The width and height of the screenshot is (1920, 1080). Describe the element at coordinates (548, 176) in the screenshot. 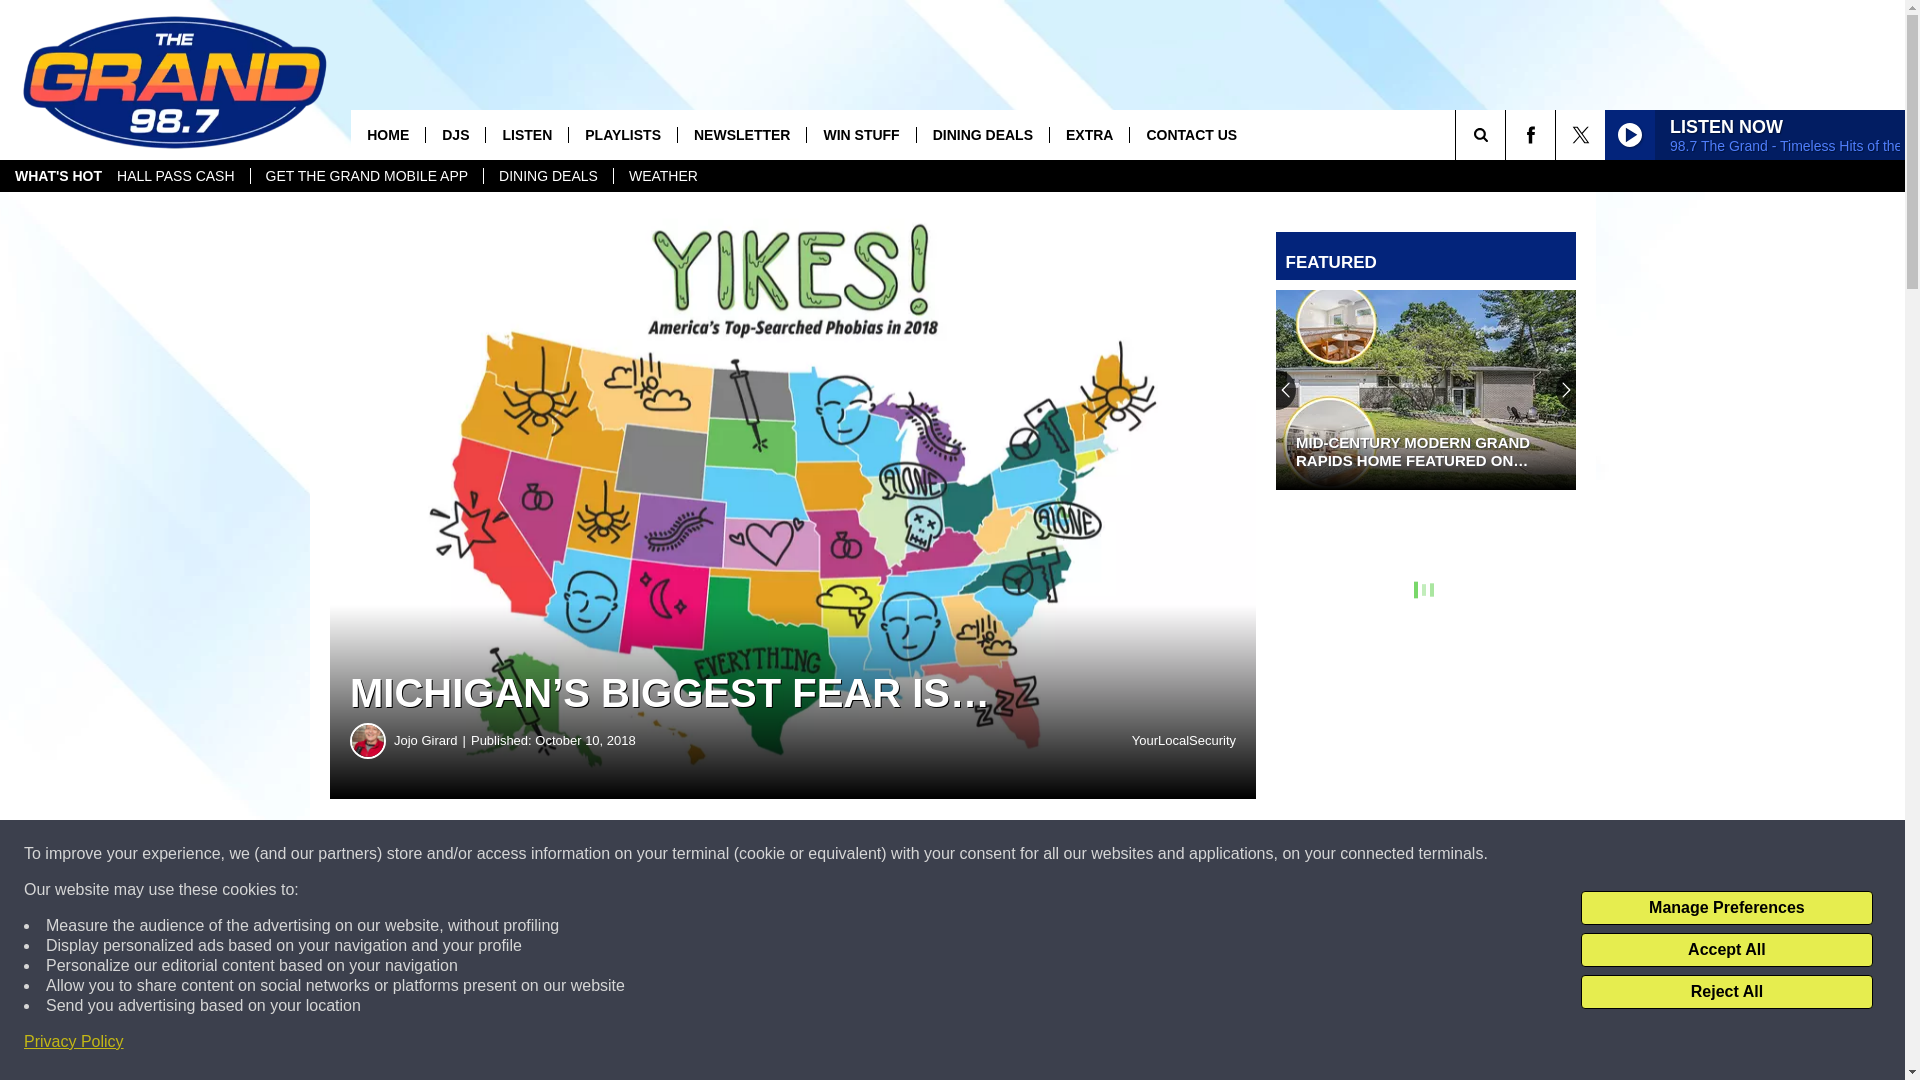

I see `DINING DEALS` at that location.